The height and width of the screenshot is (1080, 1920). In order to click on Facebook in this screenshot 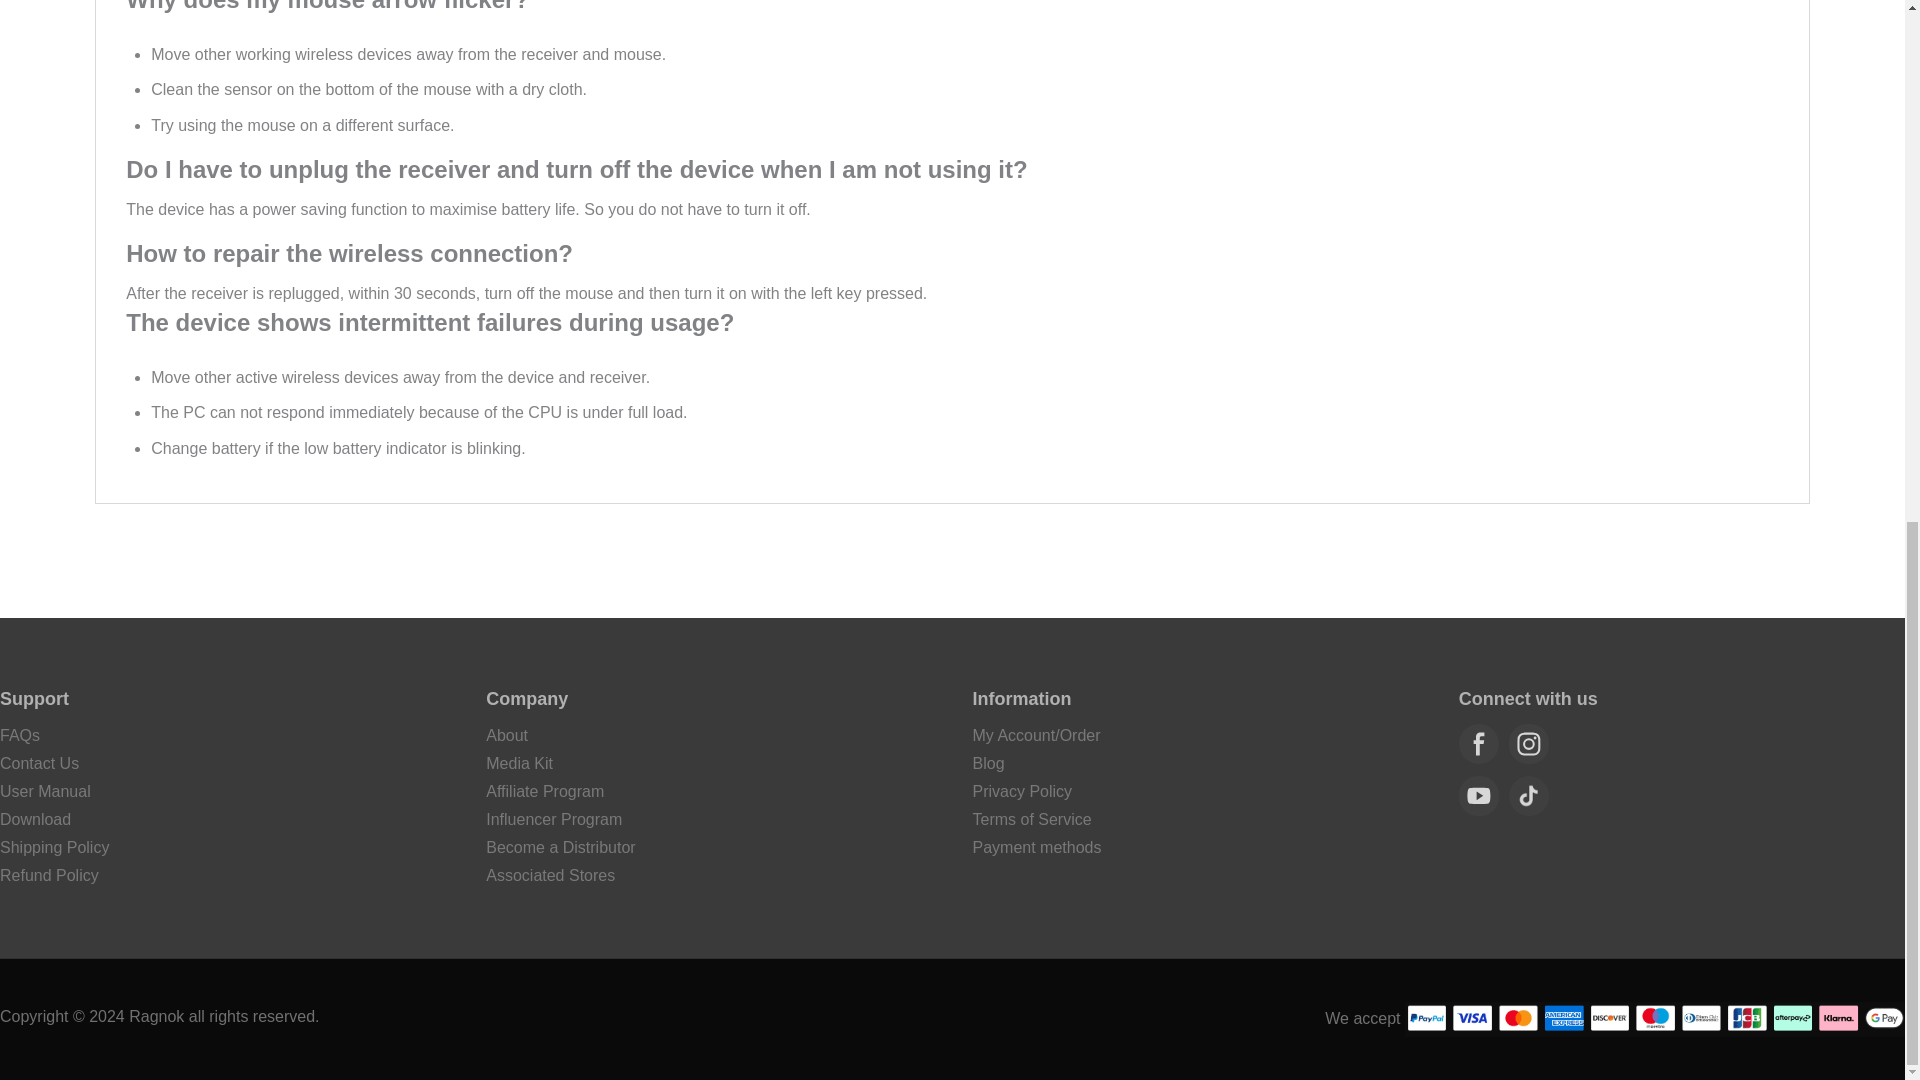, I will do `click(1479, 743)`.